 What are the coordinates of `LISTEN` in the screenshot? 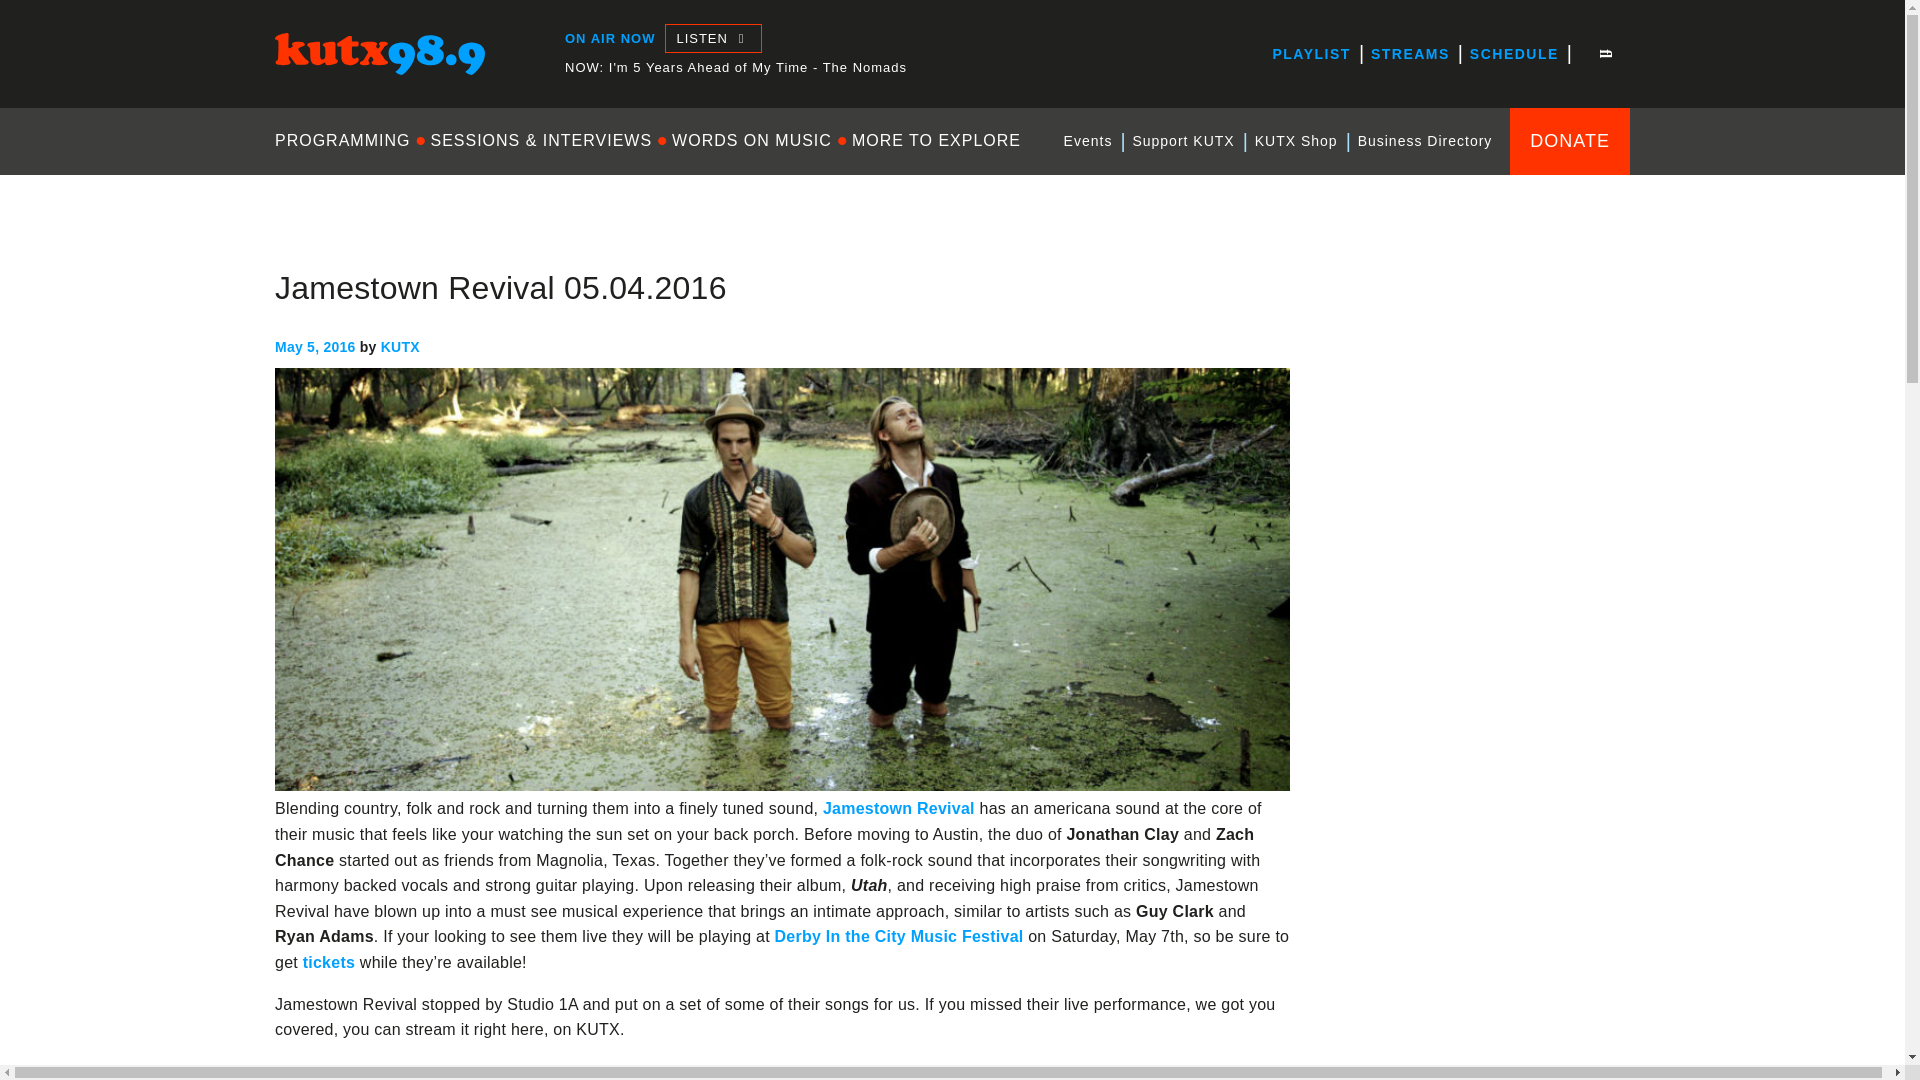 It's located at (712, 38).